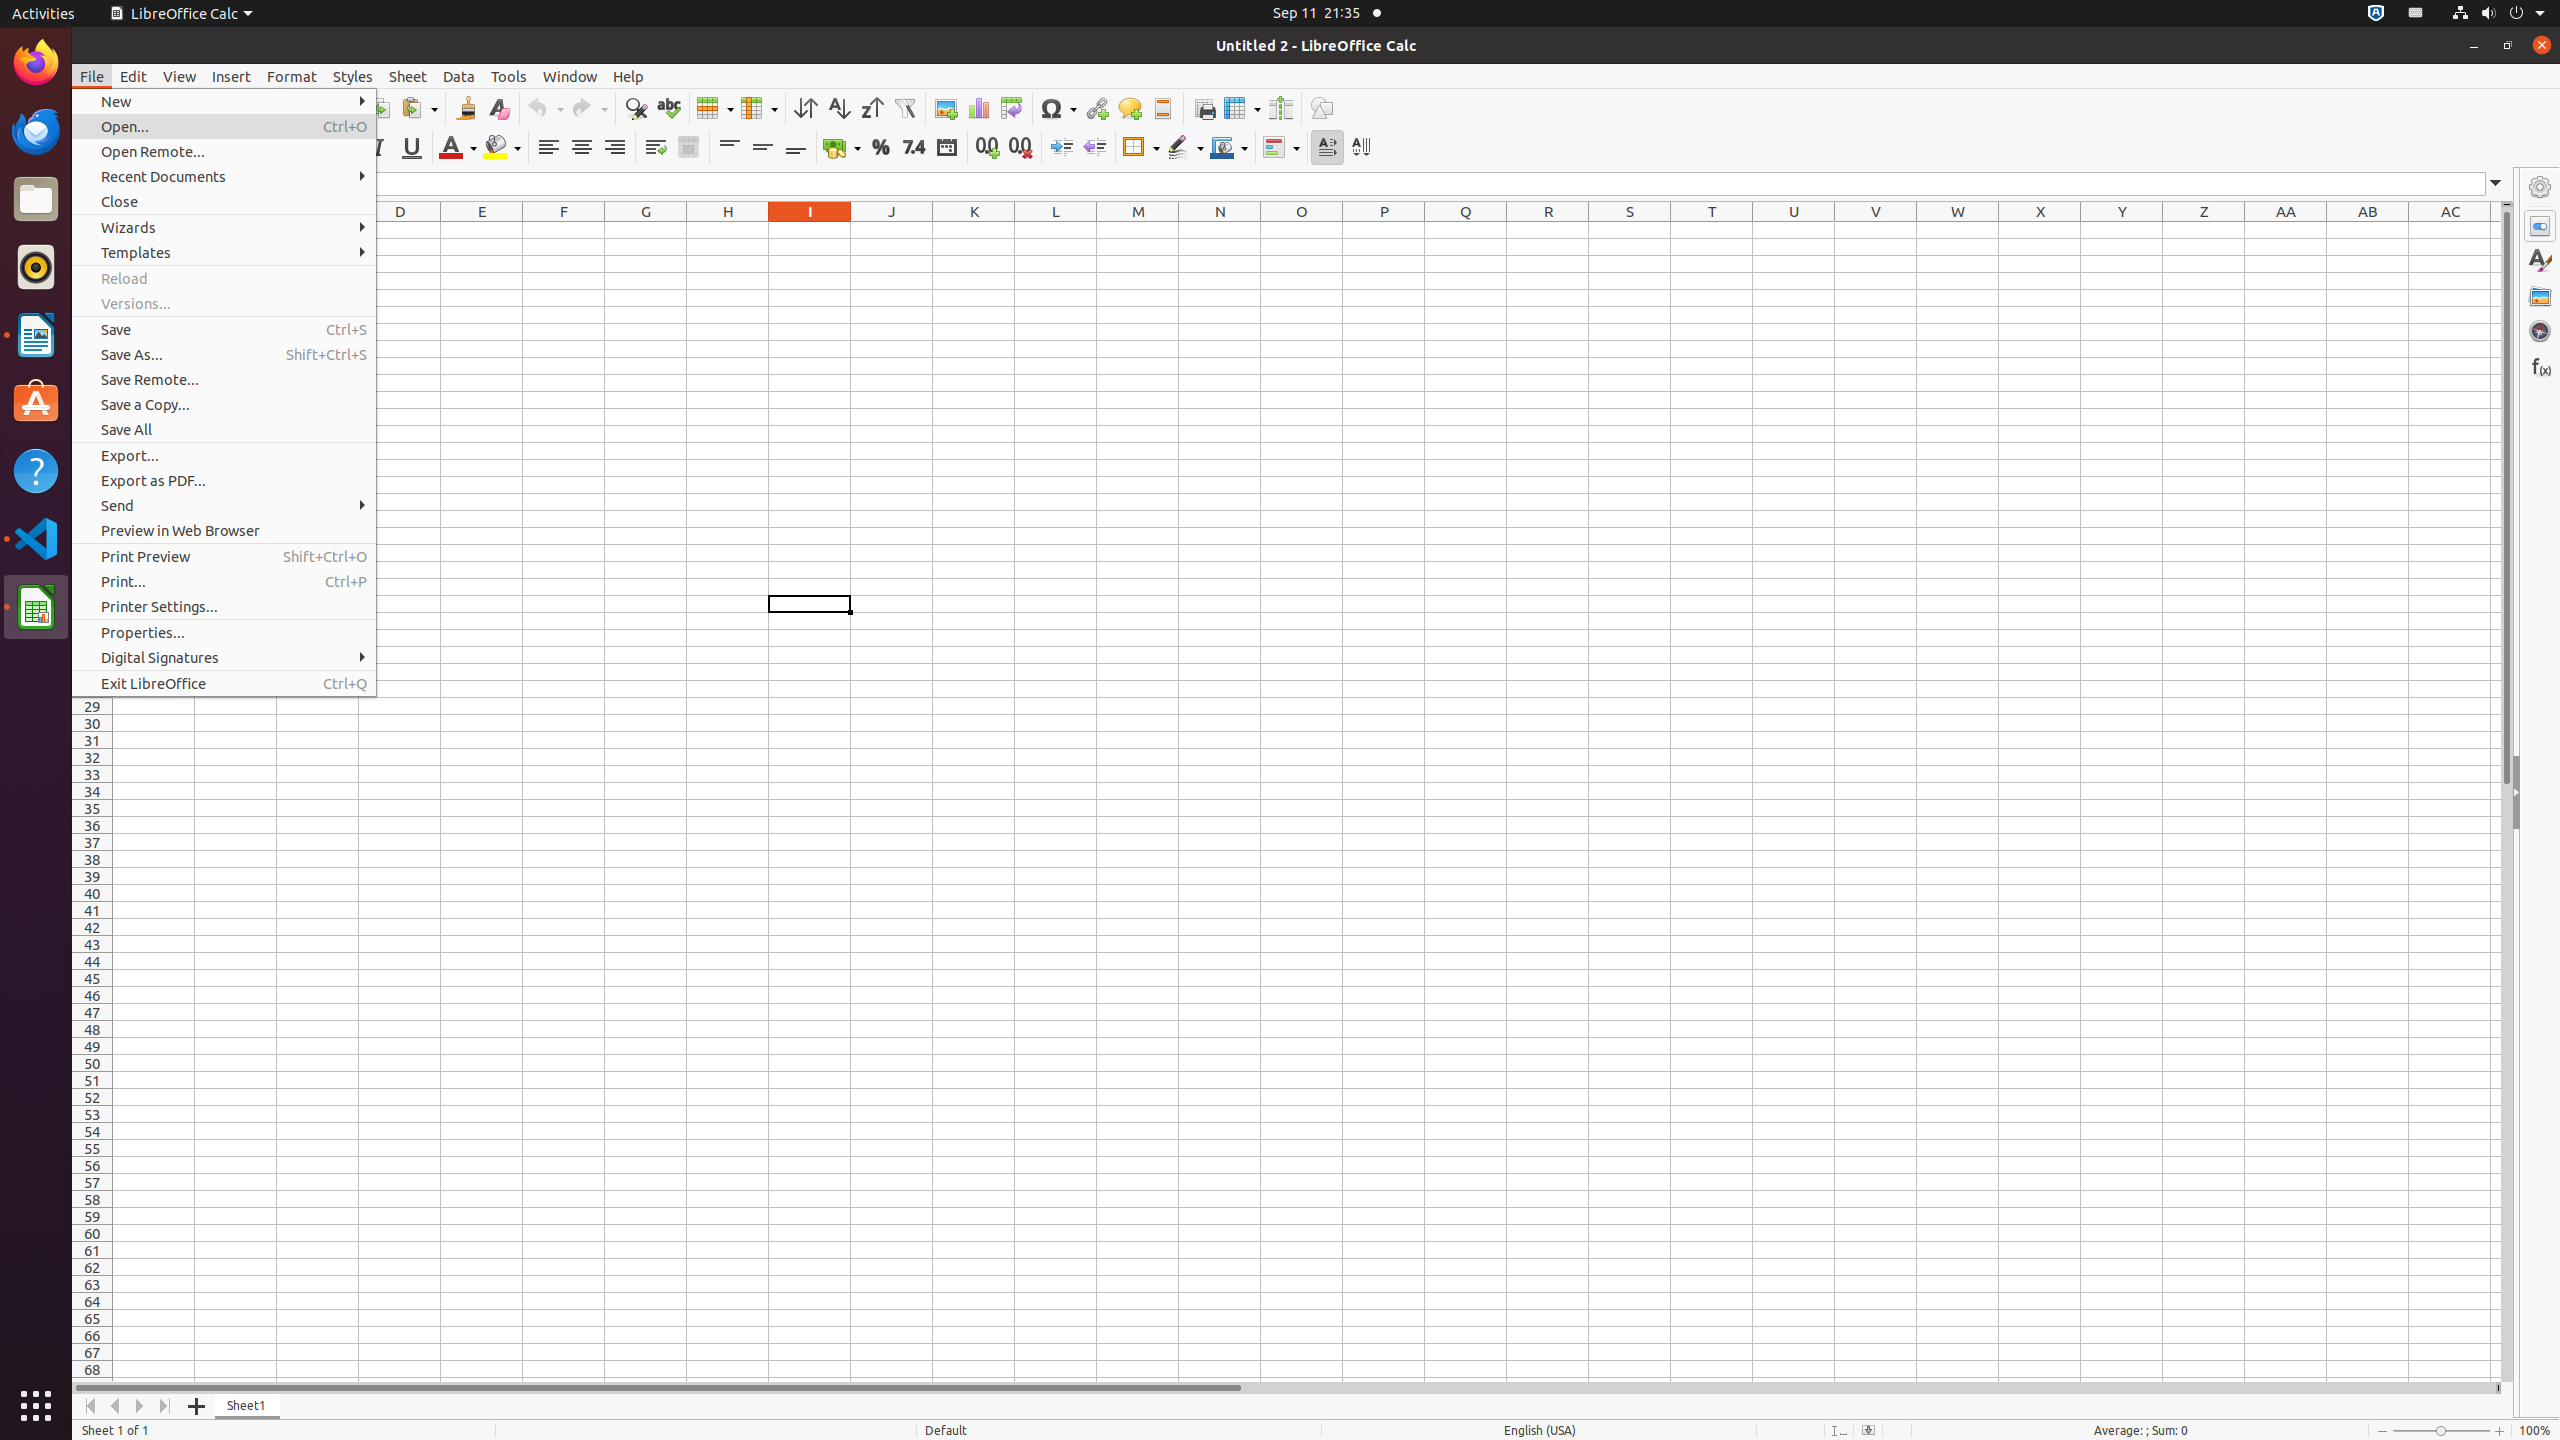 The height and width of the screenshot is (1440, 2560). What do you see at coordinates (92, 76) in the screenshot?
I see `File` at bounding box center [92, 76].